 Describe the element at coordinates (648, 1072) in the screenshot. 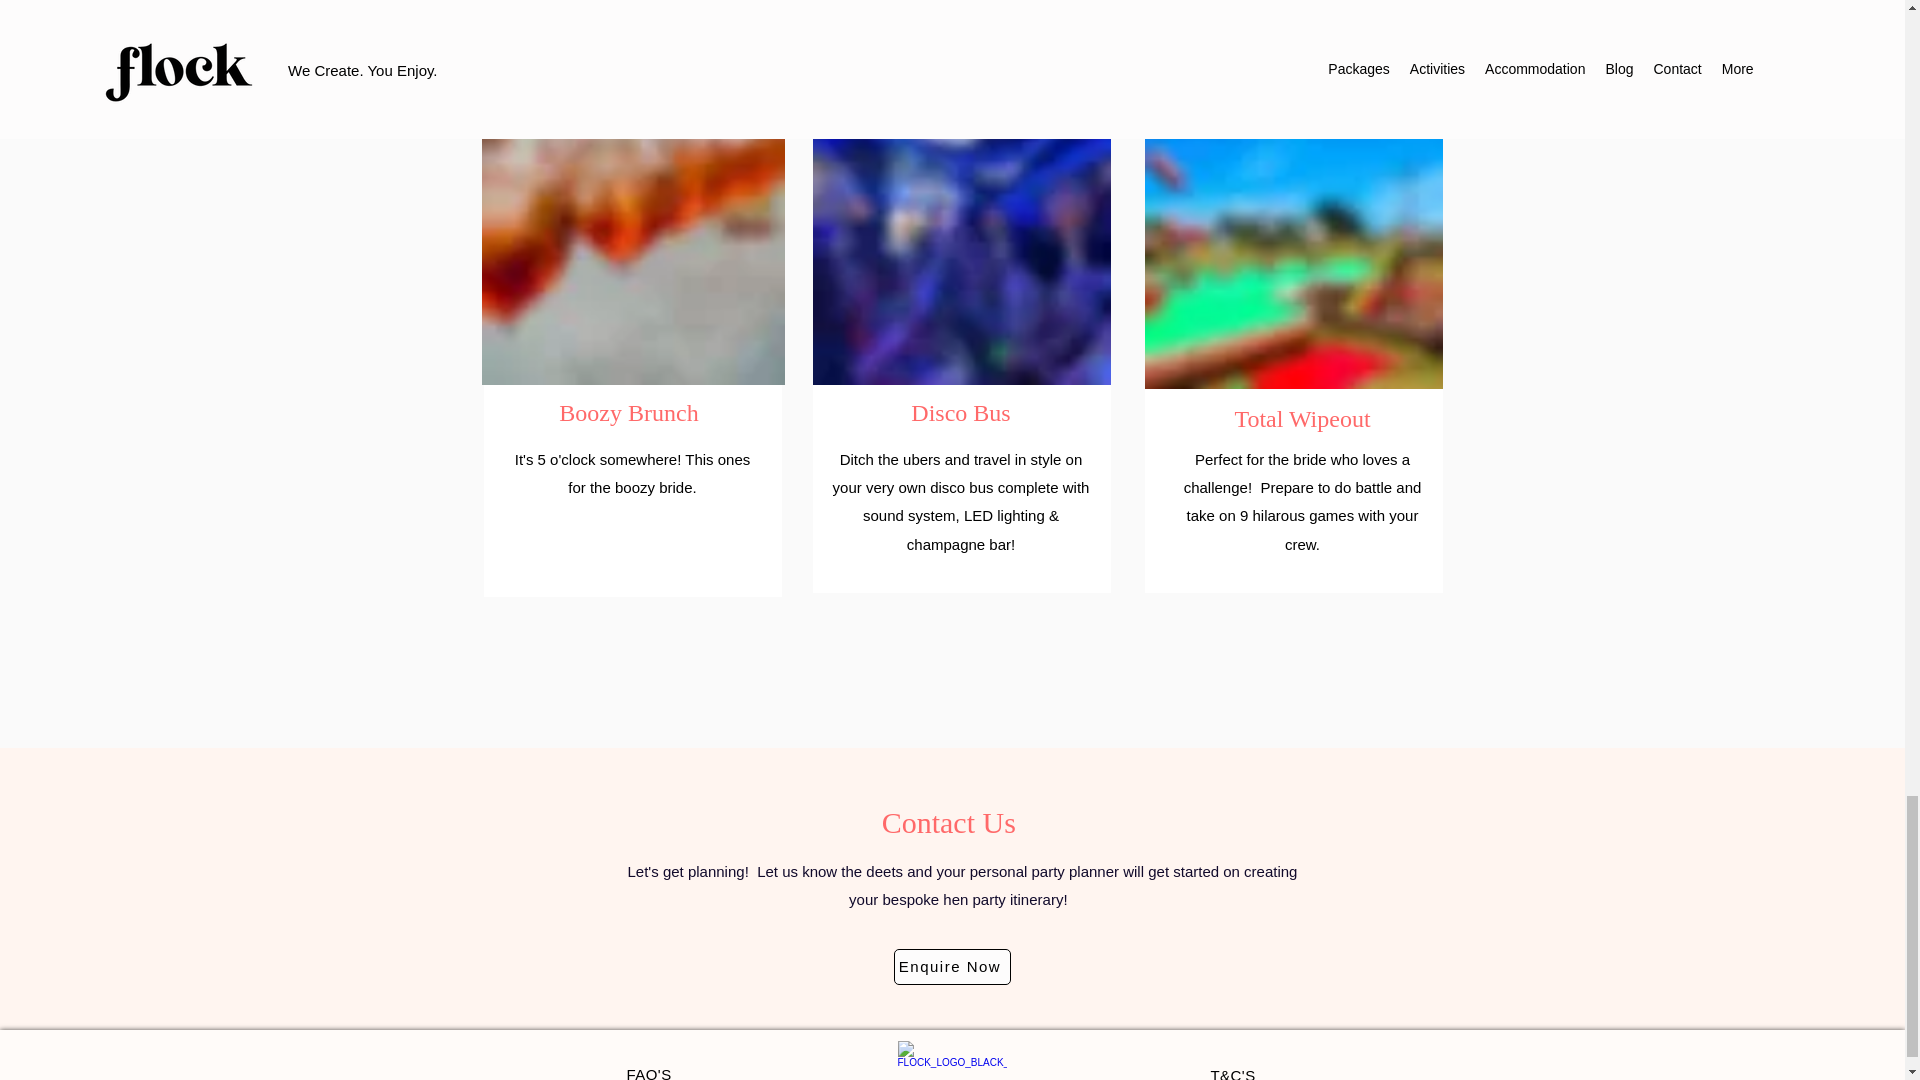

I see `FAQ'S` at that location.